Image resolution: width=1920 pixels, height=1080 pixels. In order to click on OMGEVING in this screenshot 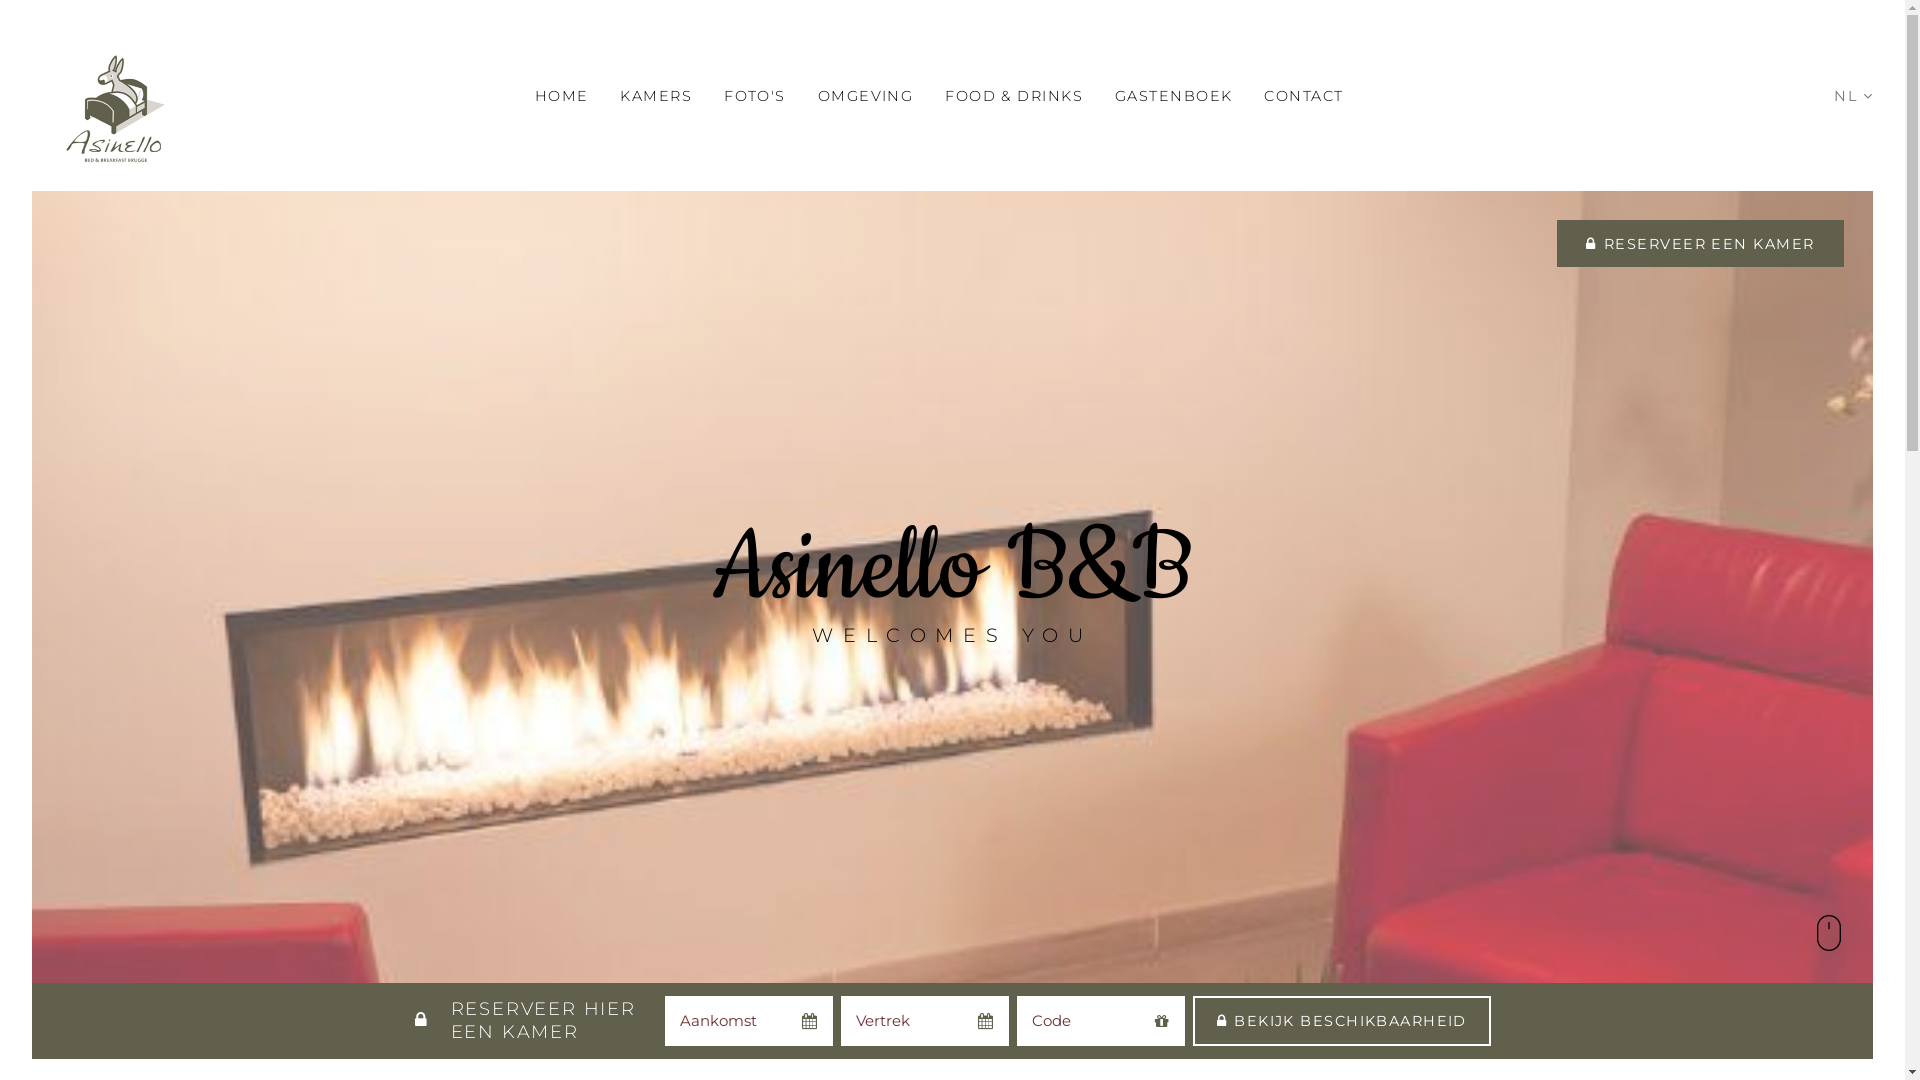, I will do `click(866, 96)`.